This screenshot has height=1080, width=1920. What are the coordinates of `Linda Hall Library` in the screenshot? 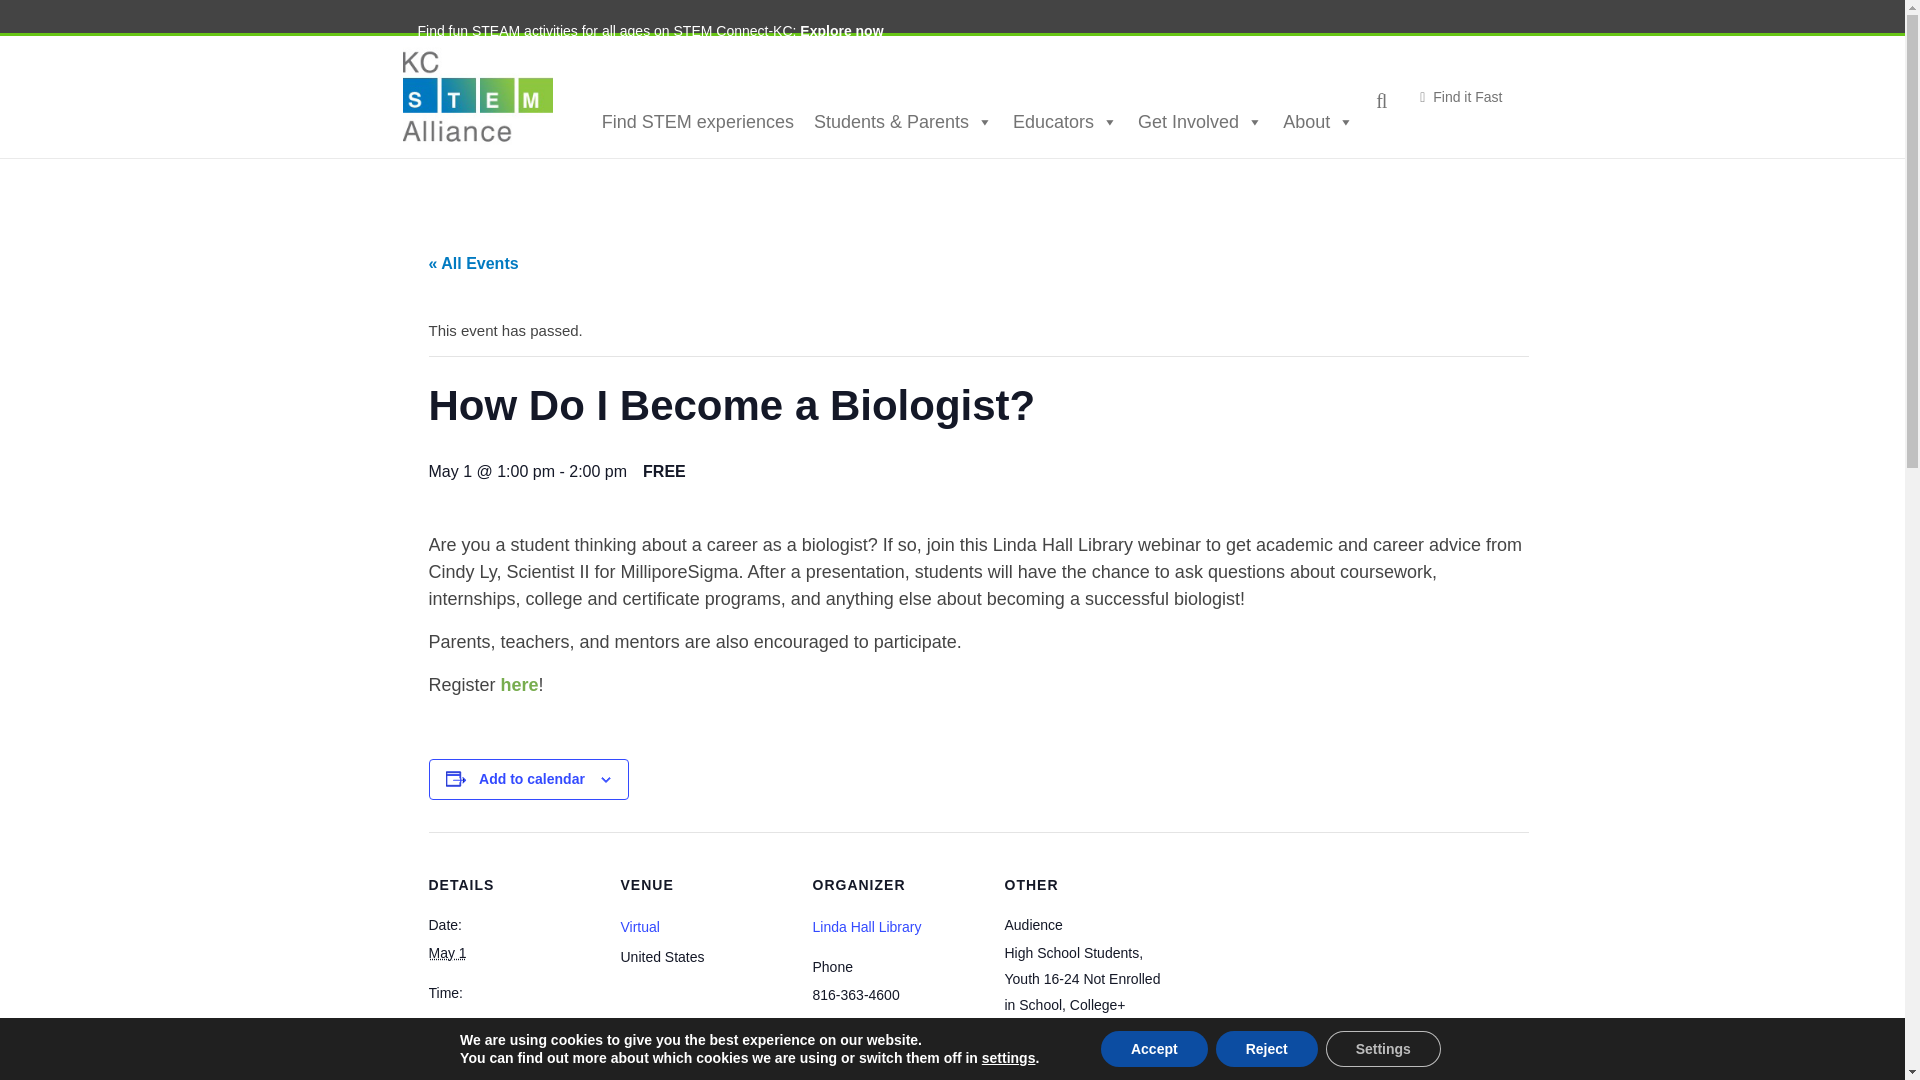 It's located at (866, 927).